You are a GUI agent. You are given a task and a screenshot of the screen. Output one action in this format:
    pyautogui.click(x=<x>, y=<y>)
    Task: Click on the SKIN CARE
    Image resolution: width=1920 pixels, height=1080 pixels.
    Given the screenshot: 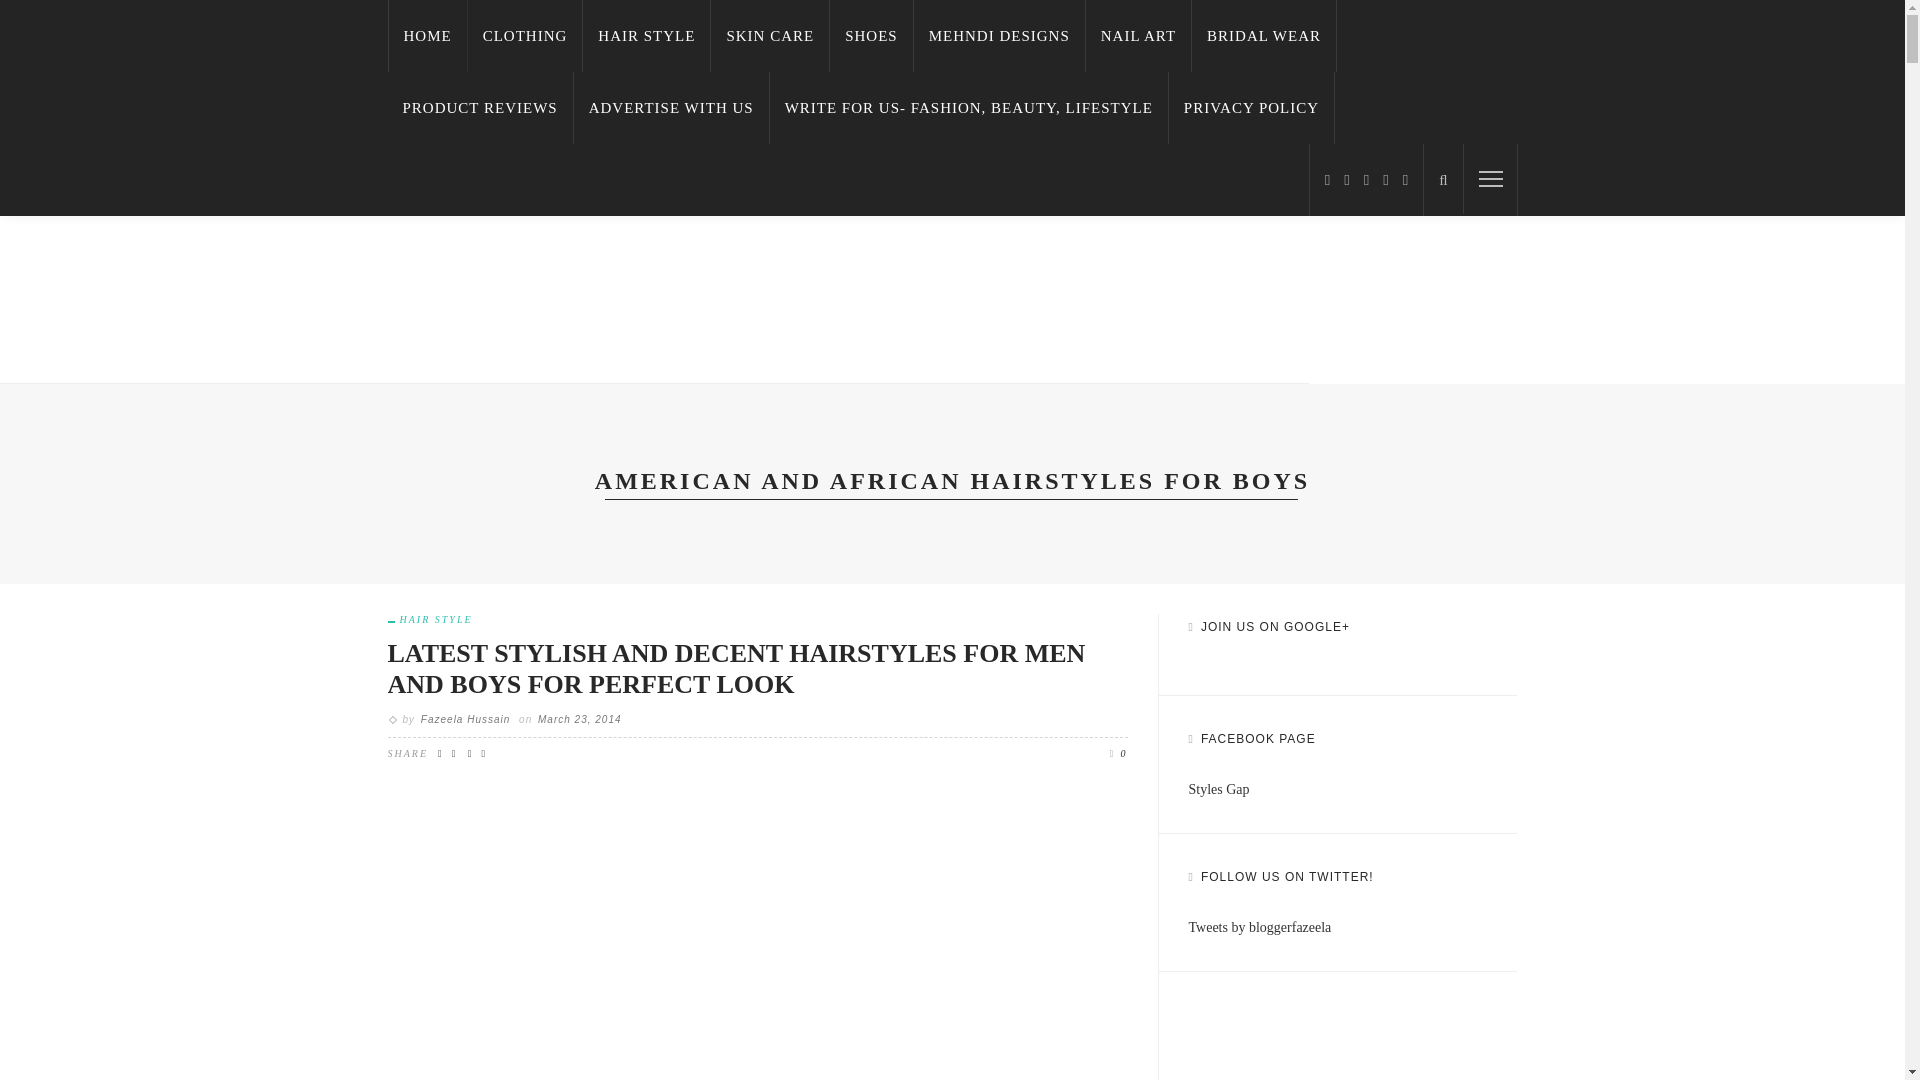 What is the action you would take?
    pyautogui.click(x=770, y=36)
    